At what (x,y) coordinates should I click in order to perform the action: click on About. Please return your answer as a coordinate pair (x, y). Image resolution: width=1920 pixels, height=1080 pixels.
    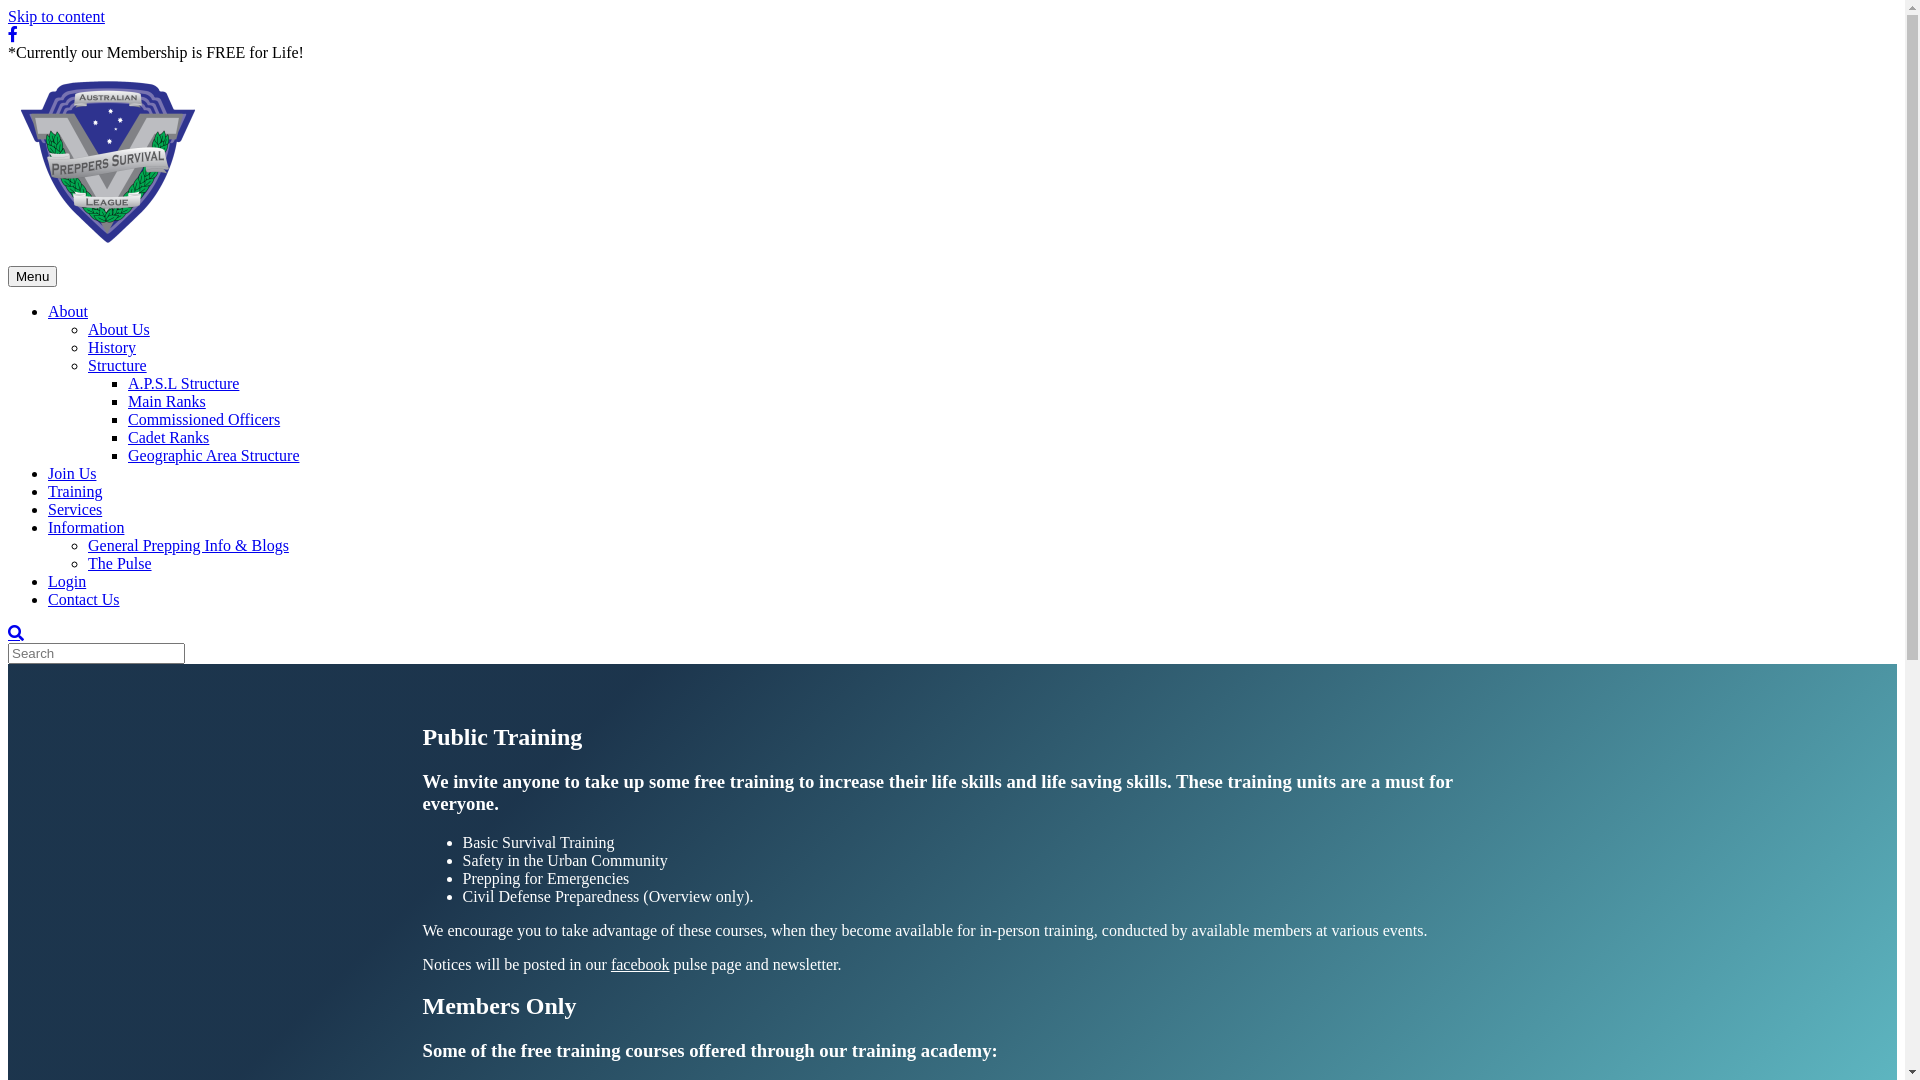
    Looking at the image, I should click on (68, 312).